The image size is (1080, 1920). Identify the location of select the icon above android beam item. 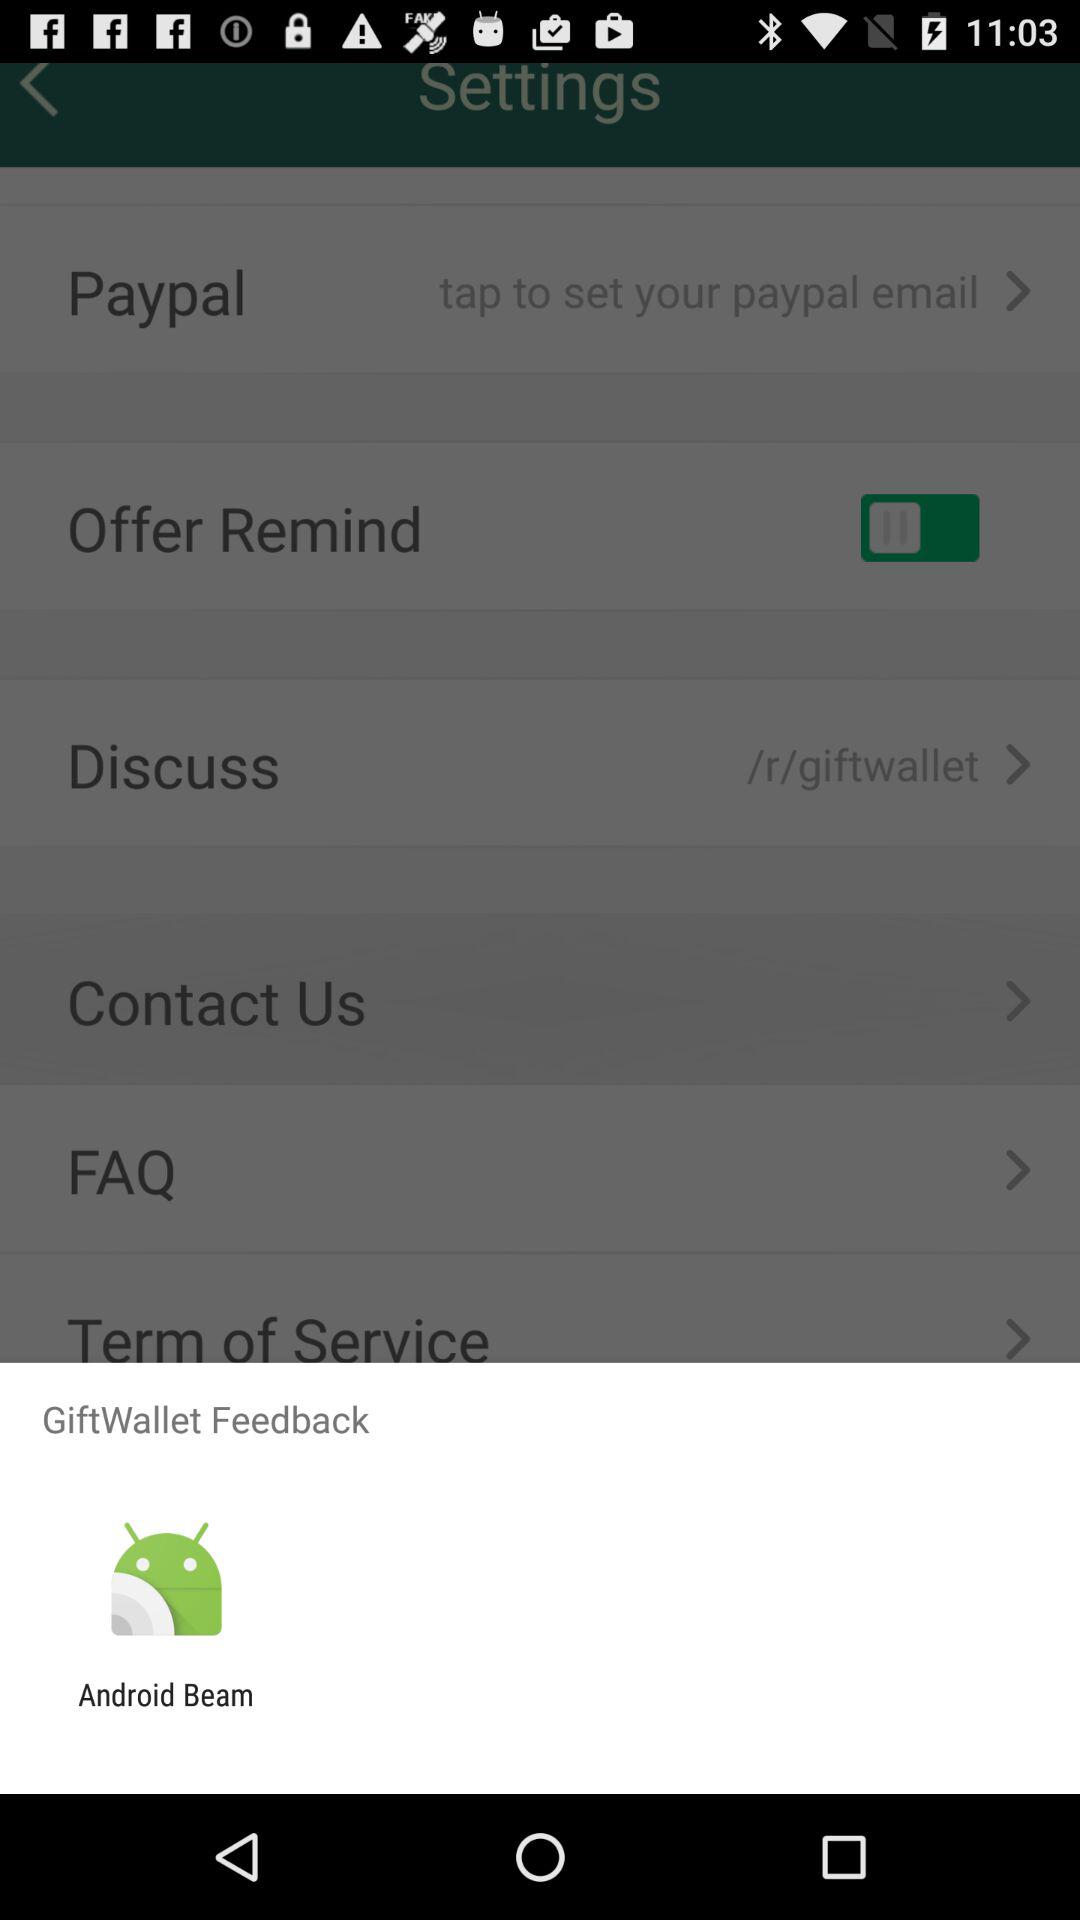
(166, 1580).